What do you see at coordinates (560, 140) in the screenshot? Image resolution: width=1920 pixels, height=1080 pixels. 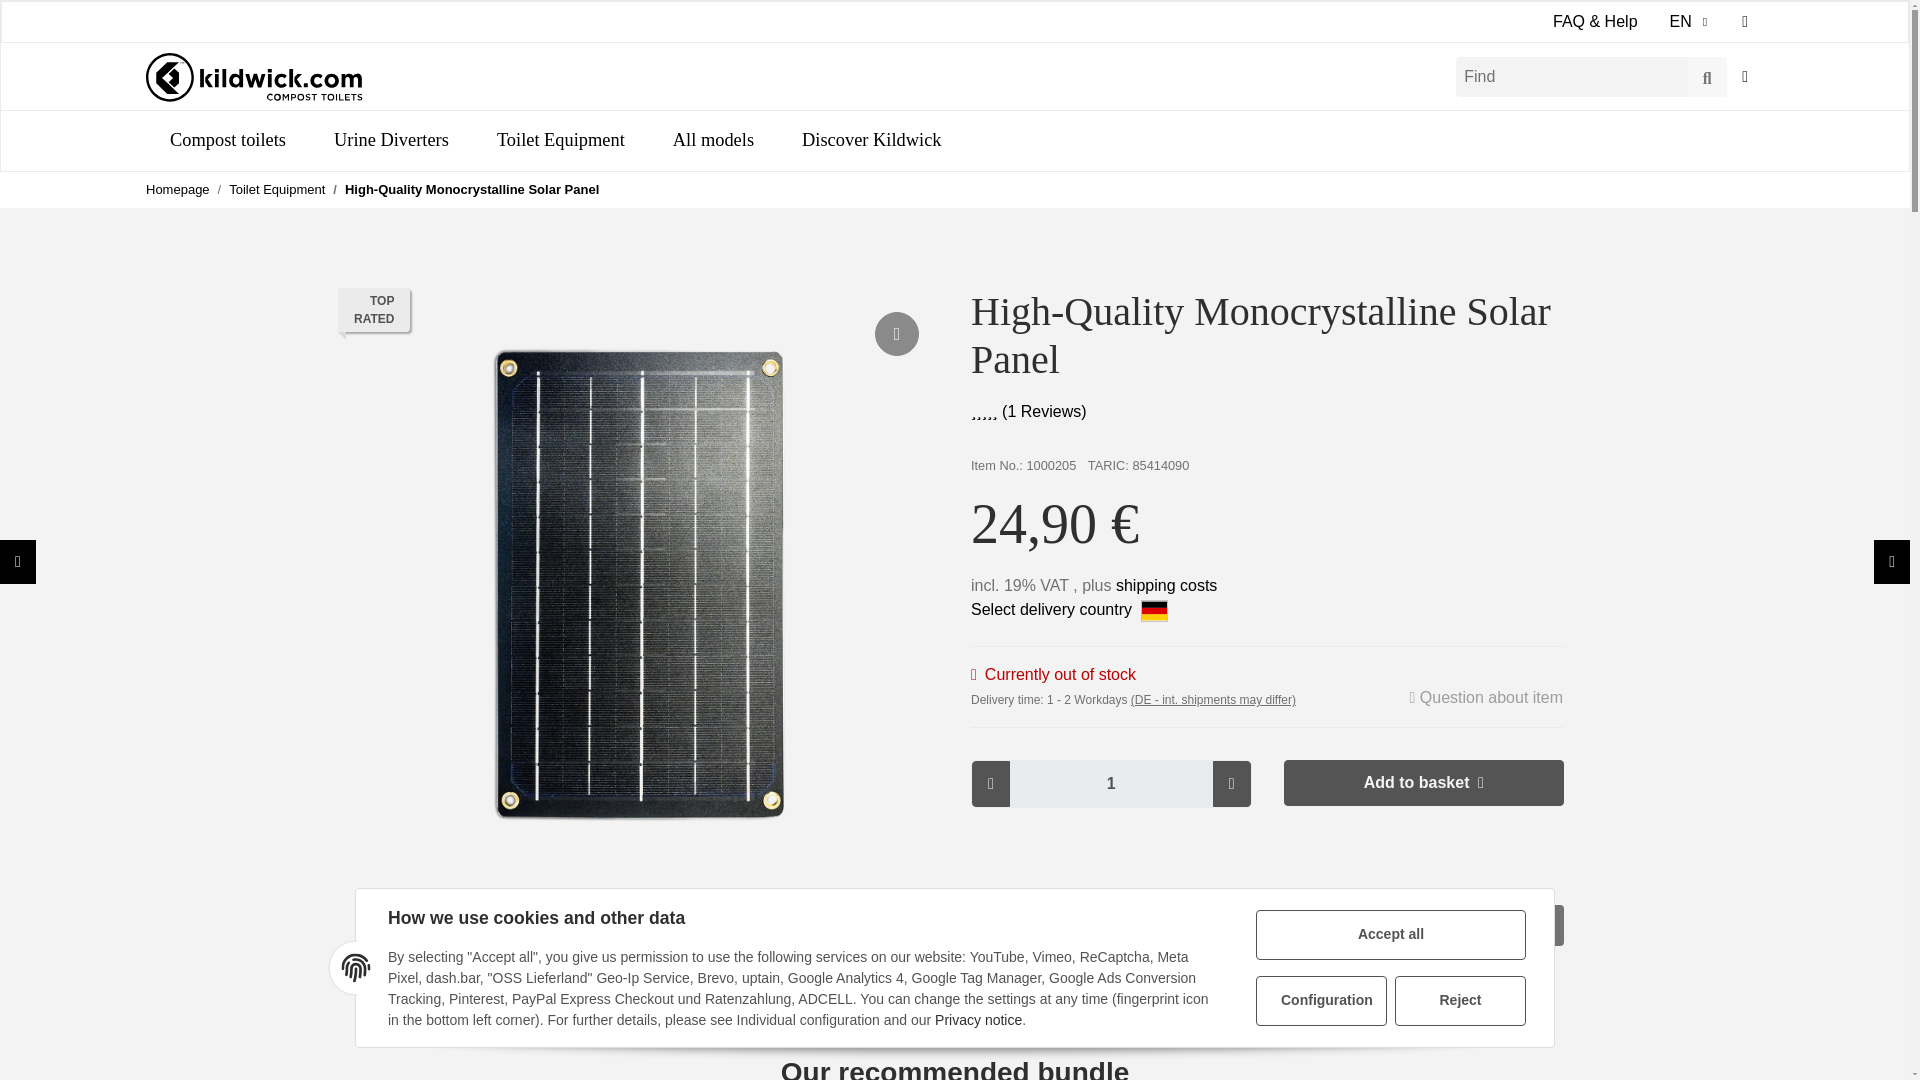 I see `Toilet Equipment` at bounding box center [560, 140].